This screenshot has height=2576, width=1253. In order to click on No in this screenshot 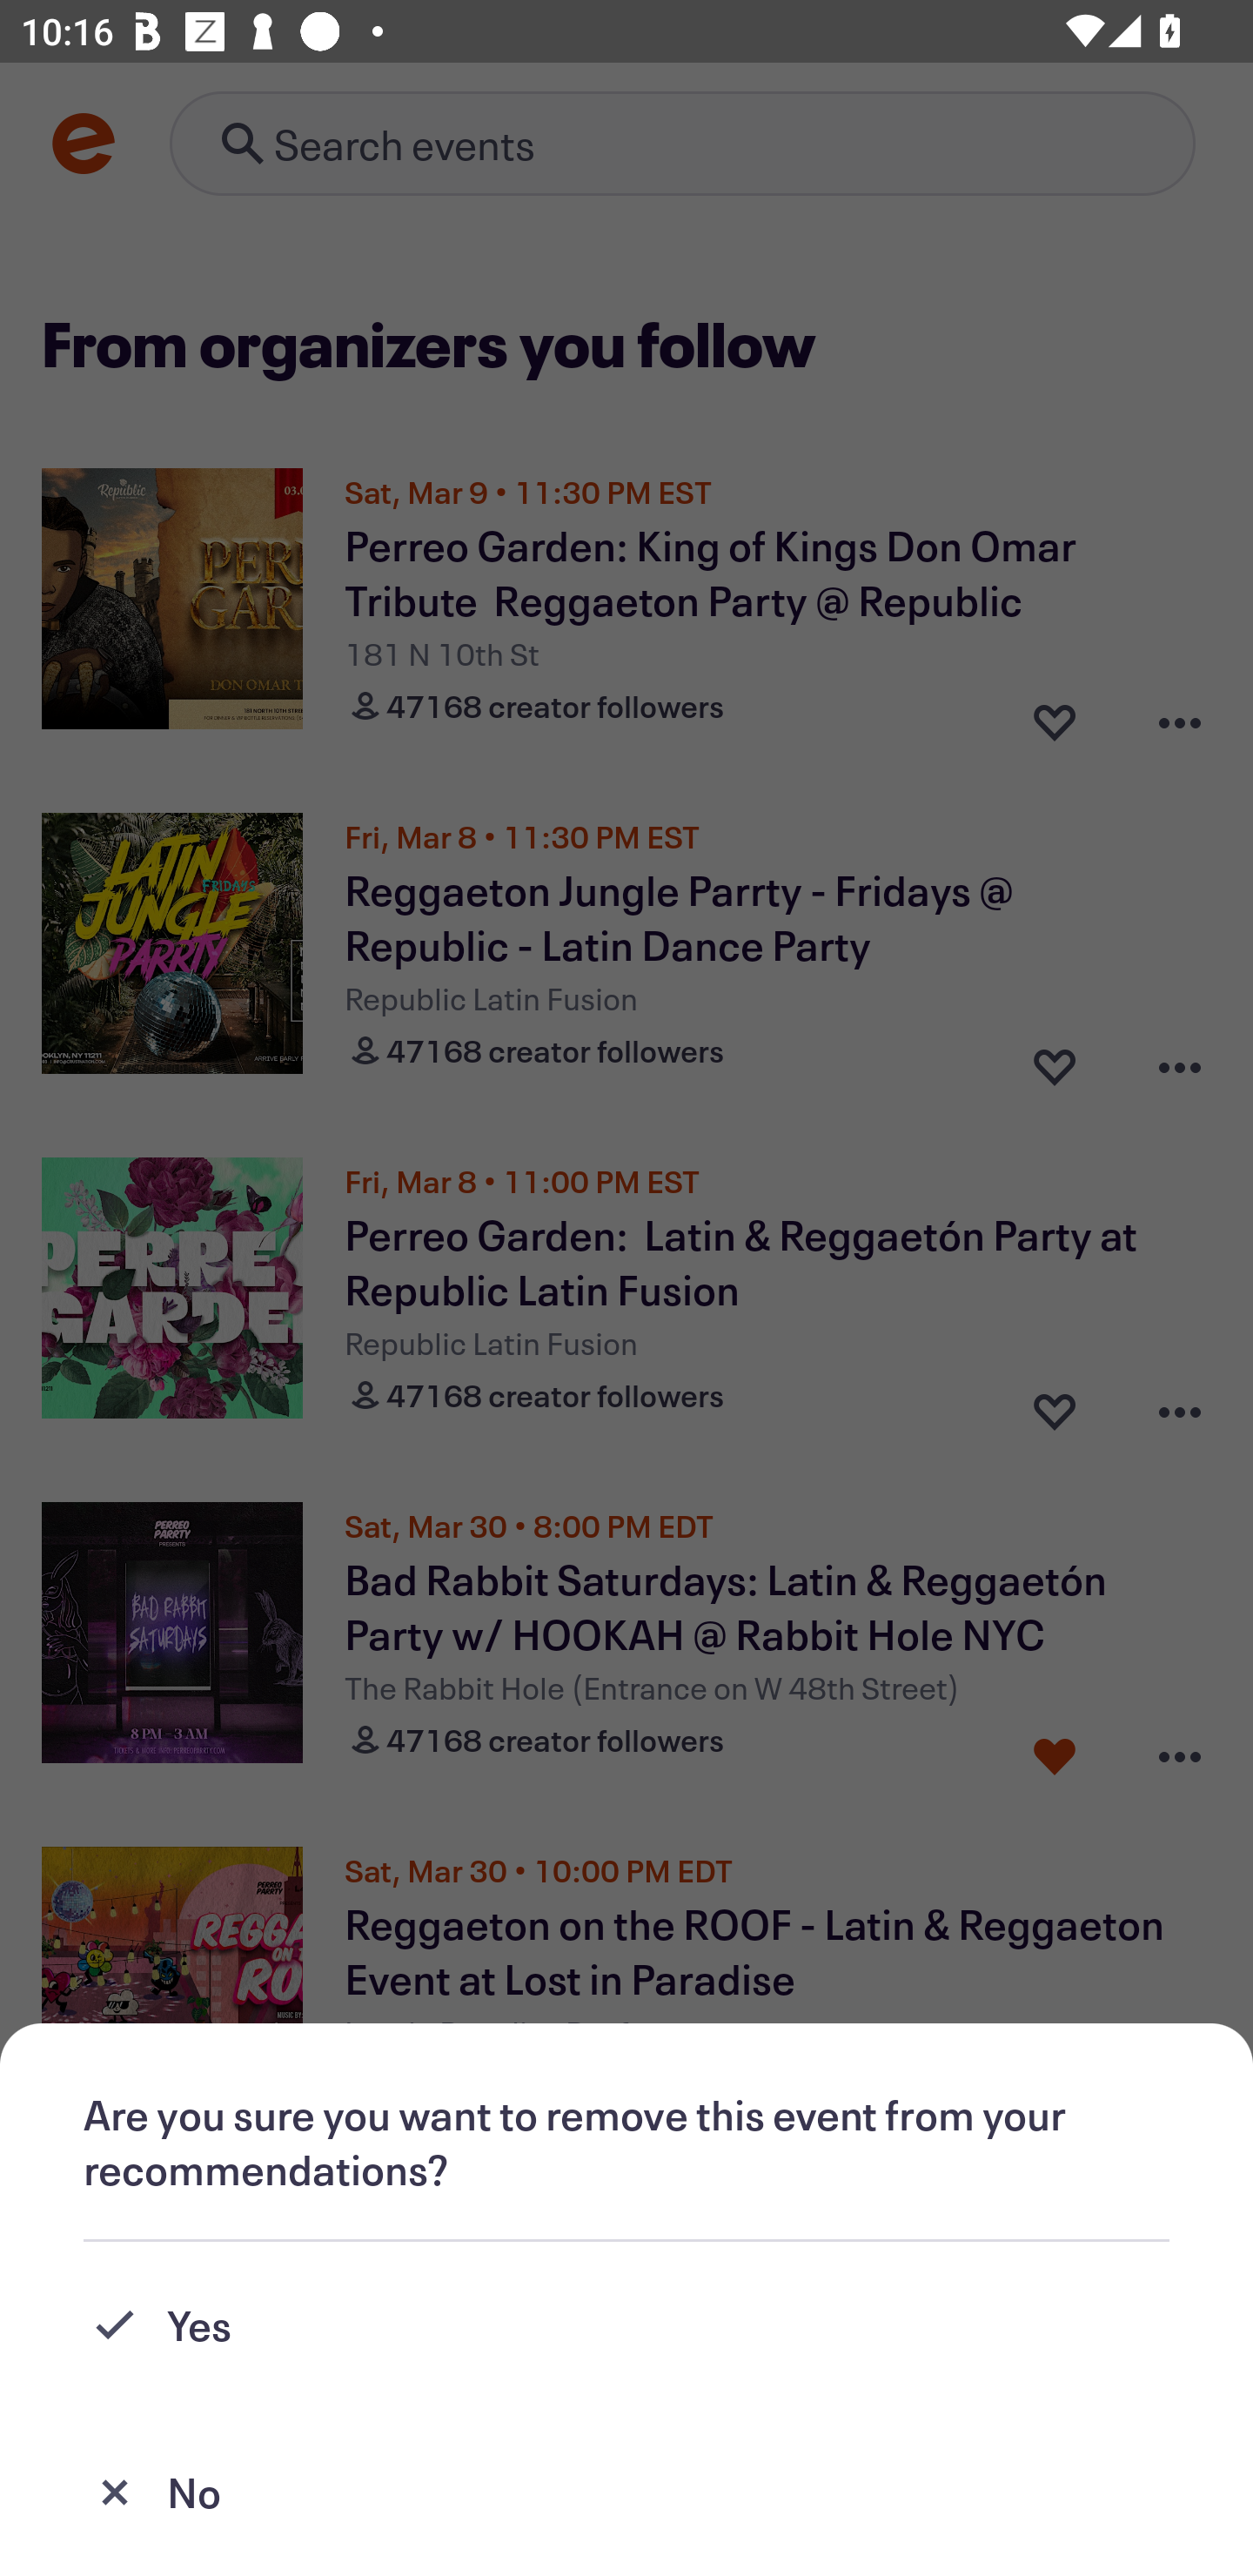, I will do `click(626, 2492)`.